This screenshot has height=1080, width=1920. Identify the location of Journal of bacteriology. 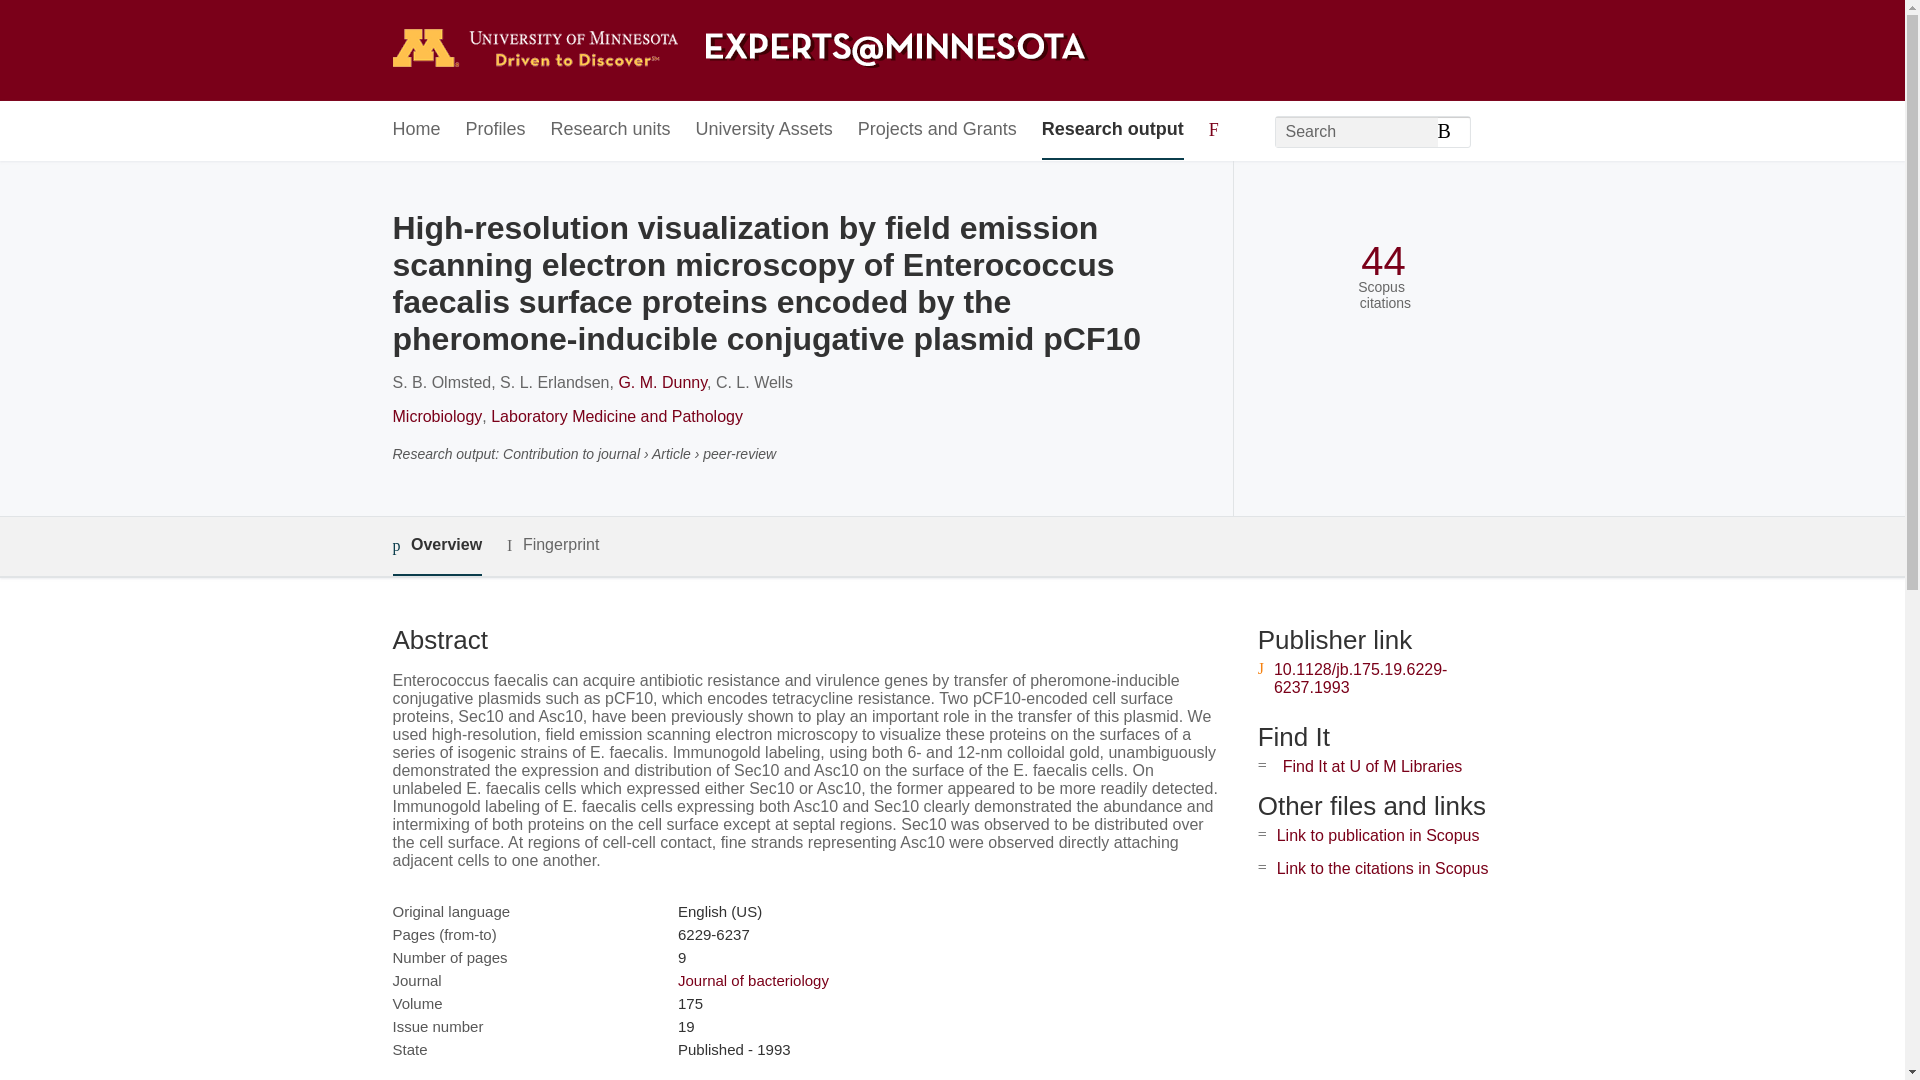
(753, 980).